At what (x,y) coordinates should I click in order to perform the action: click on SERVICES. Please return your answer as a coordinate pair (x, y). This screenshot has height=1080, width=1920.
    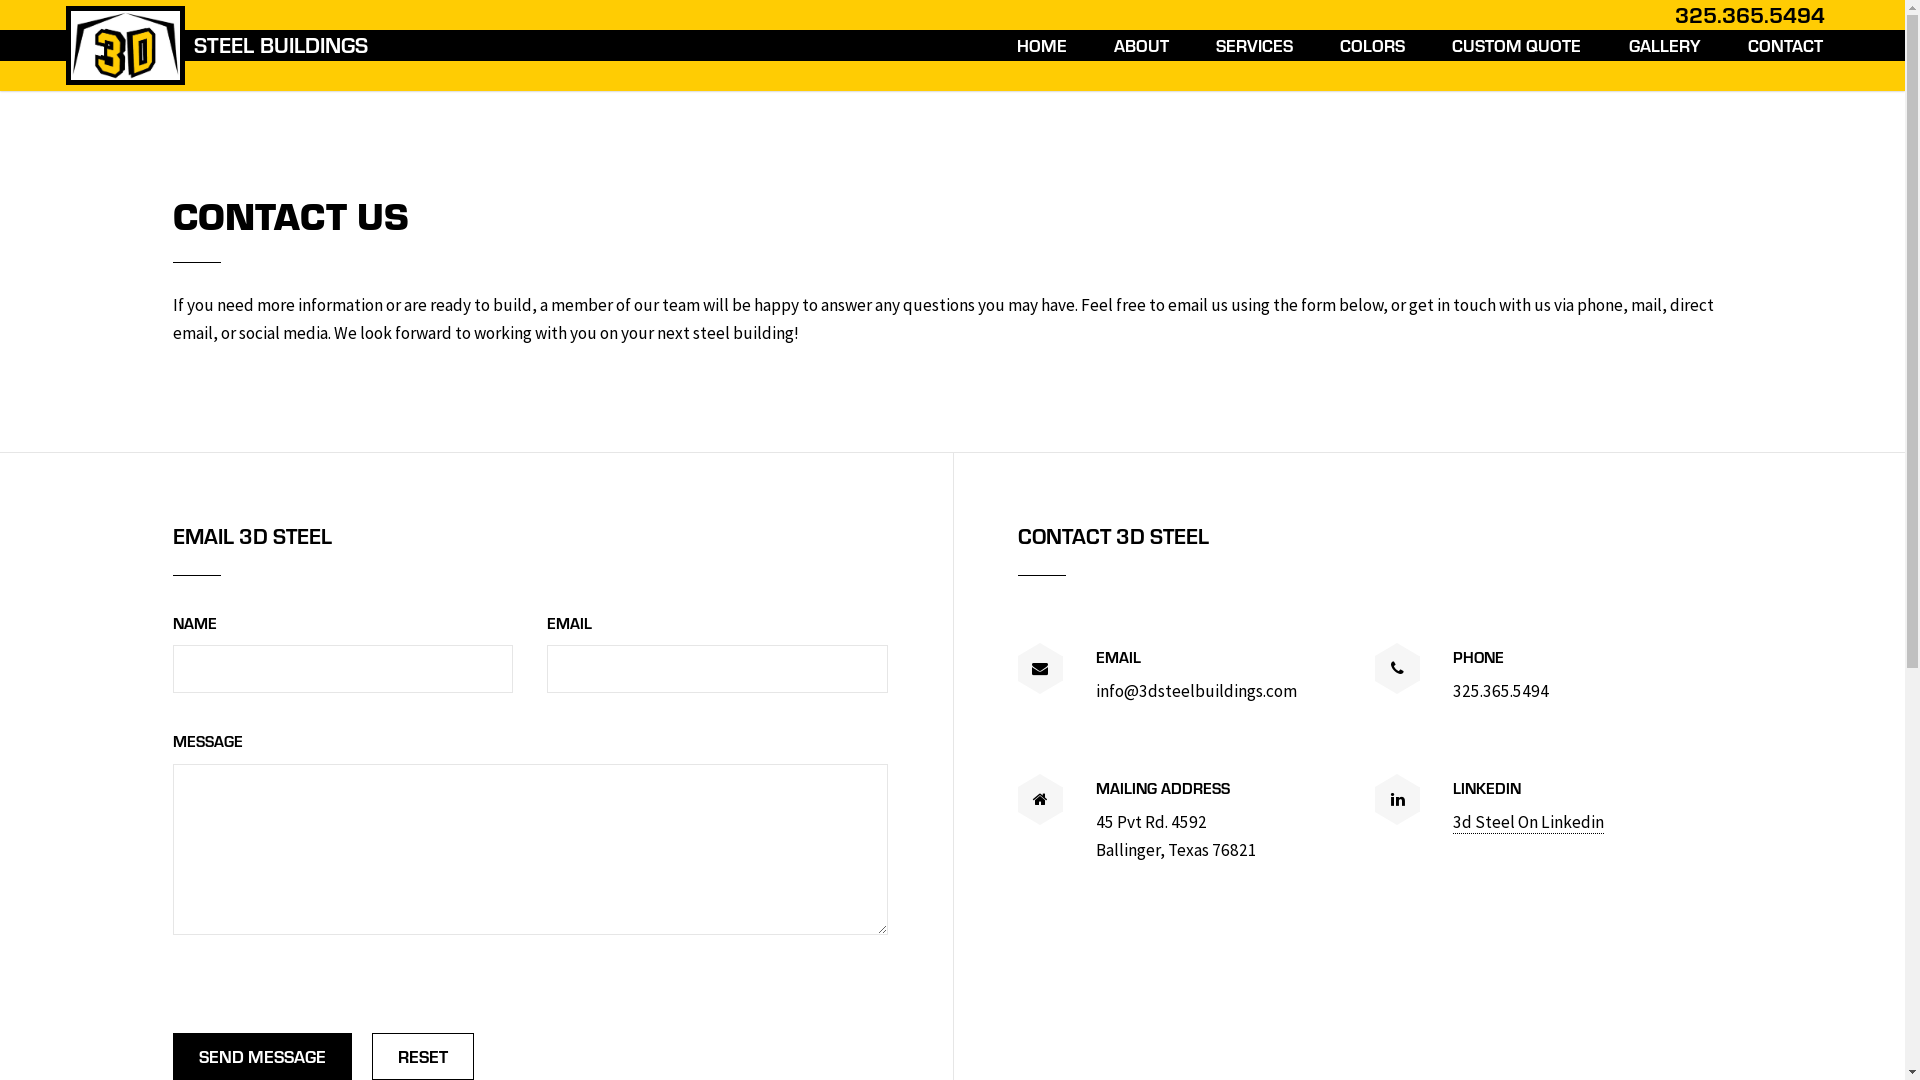
    Looking at the image, I should click on (1254, 46).